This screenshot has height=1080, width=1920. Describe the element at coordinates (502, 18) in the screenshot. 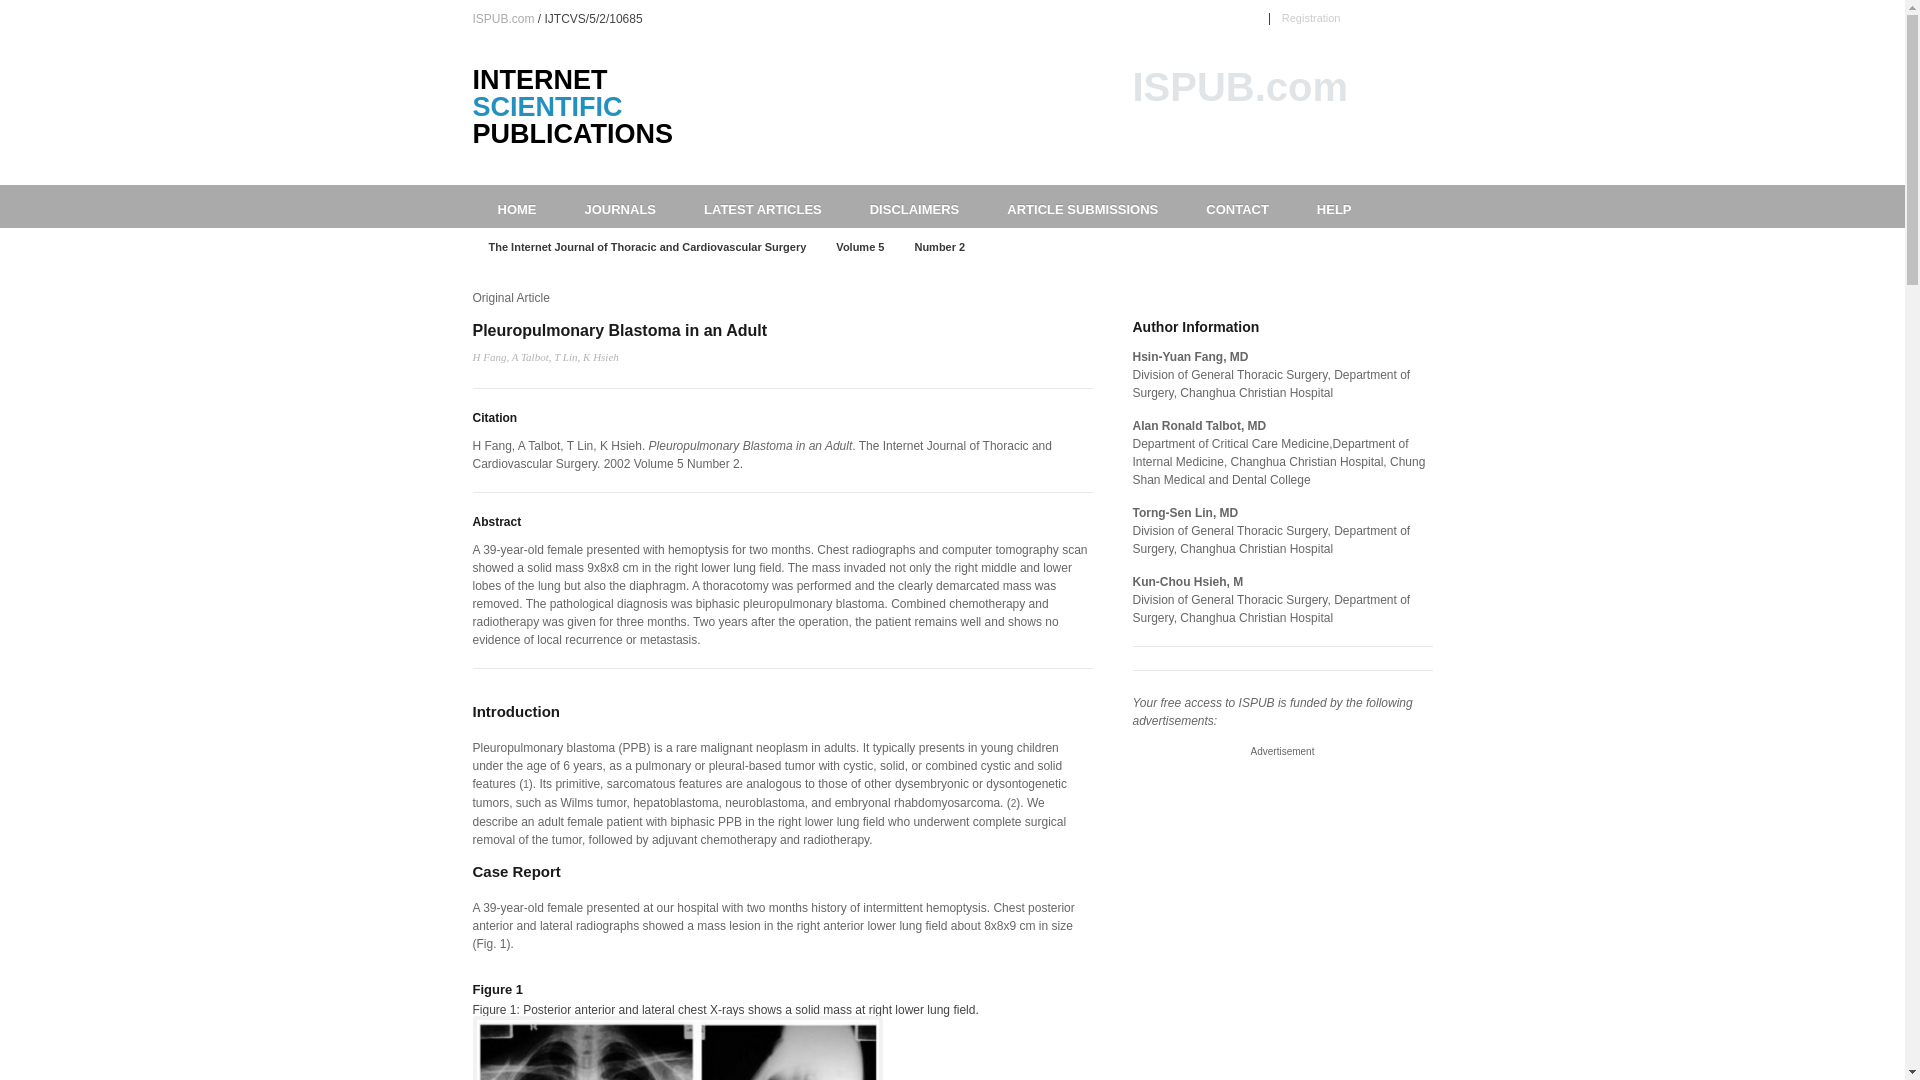

I see `ISPUB.com` at that location.